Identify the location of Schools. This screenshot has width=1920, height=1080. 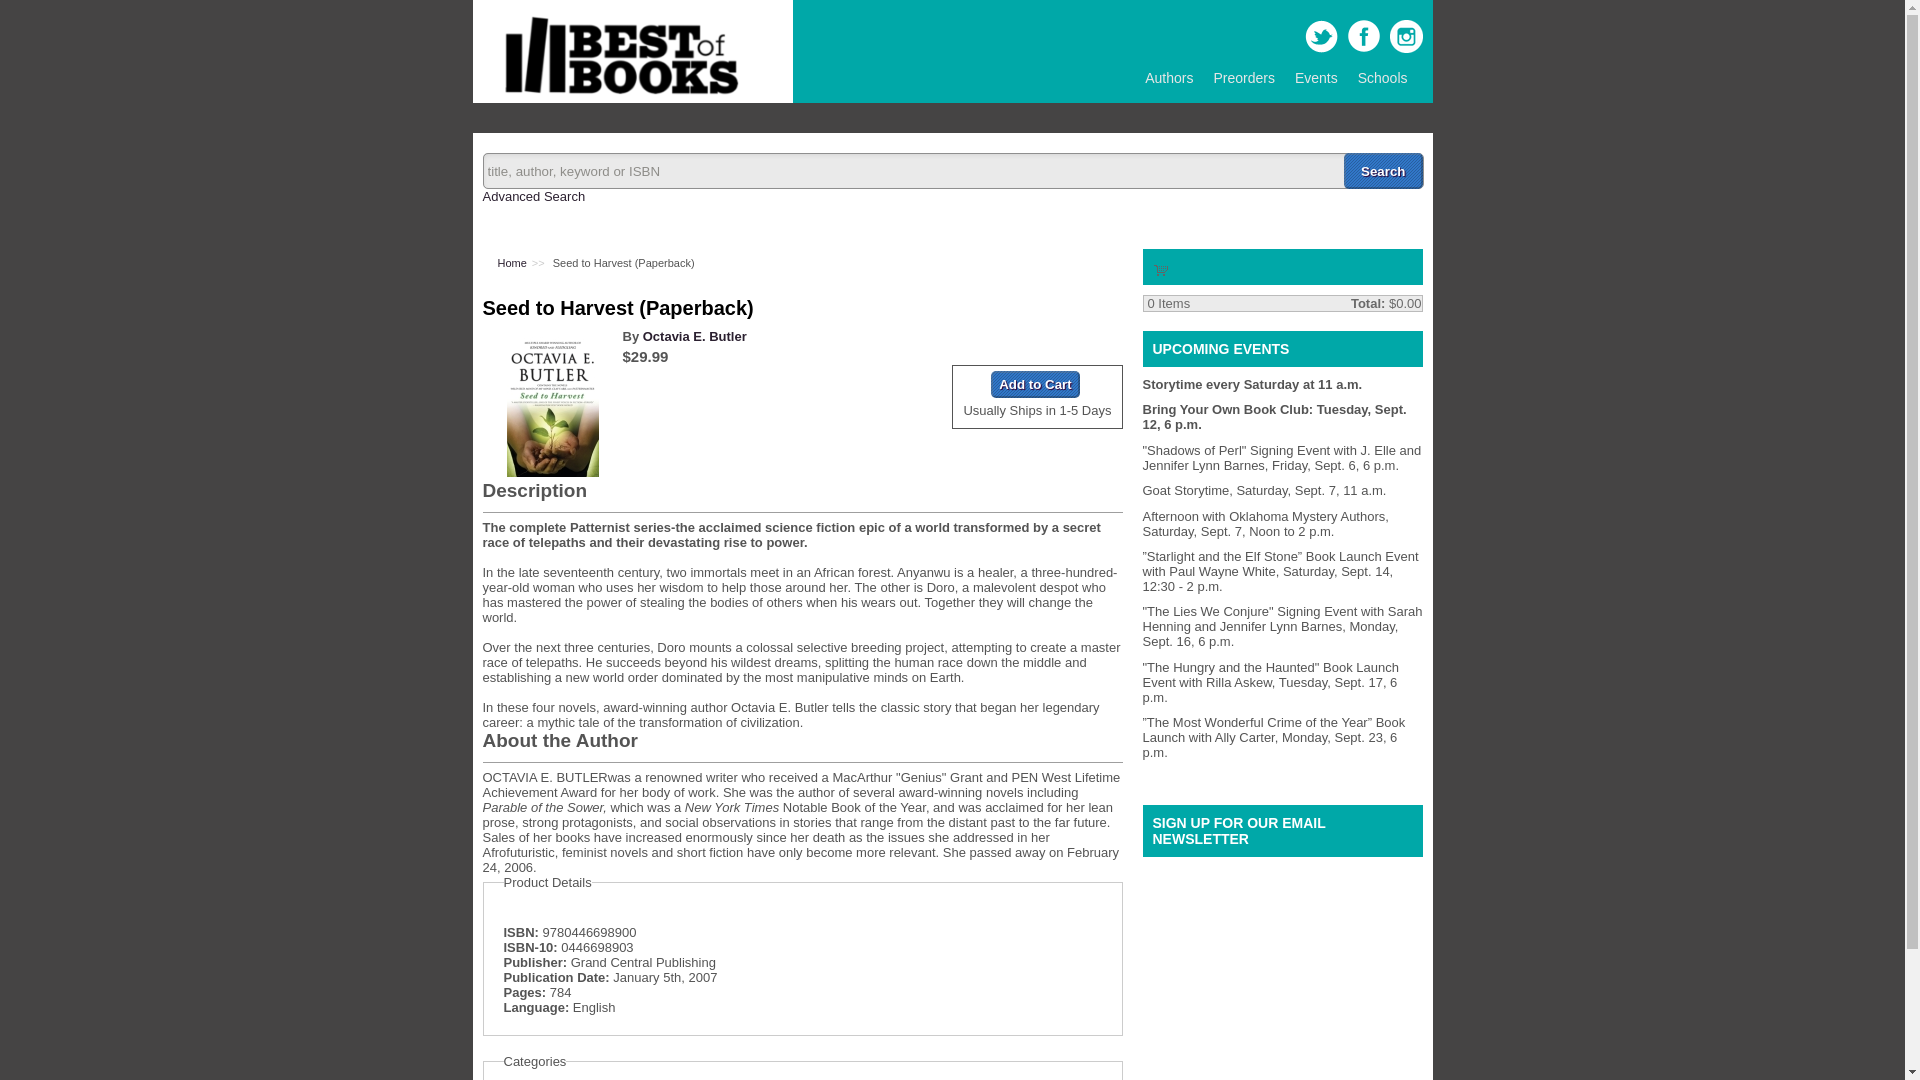
(1382, 78).